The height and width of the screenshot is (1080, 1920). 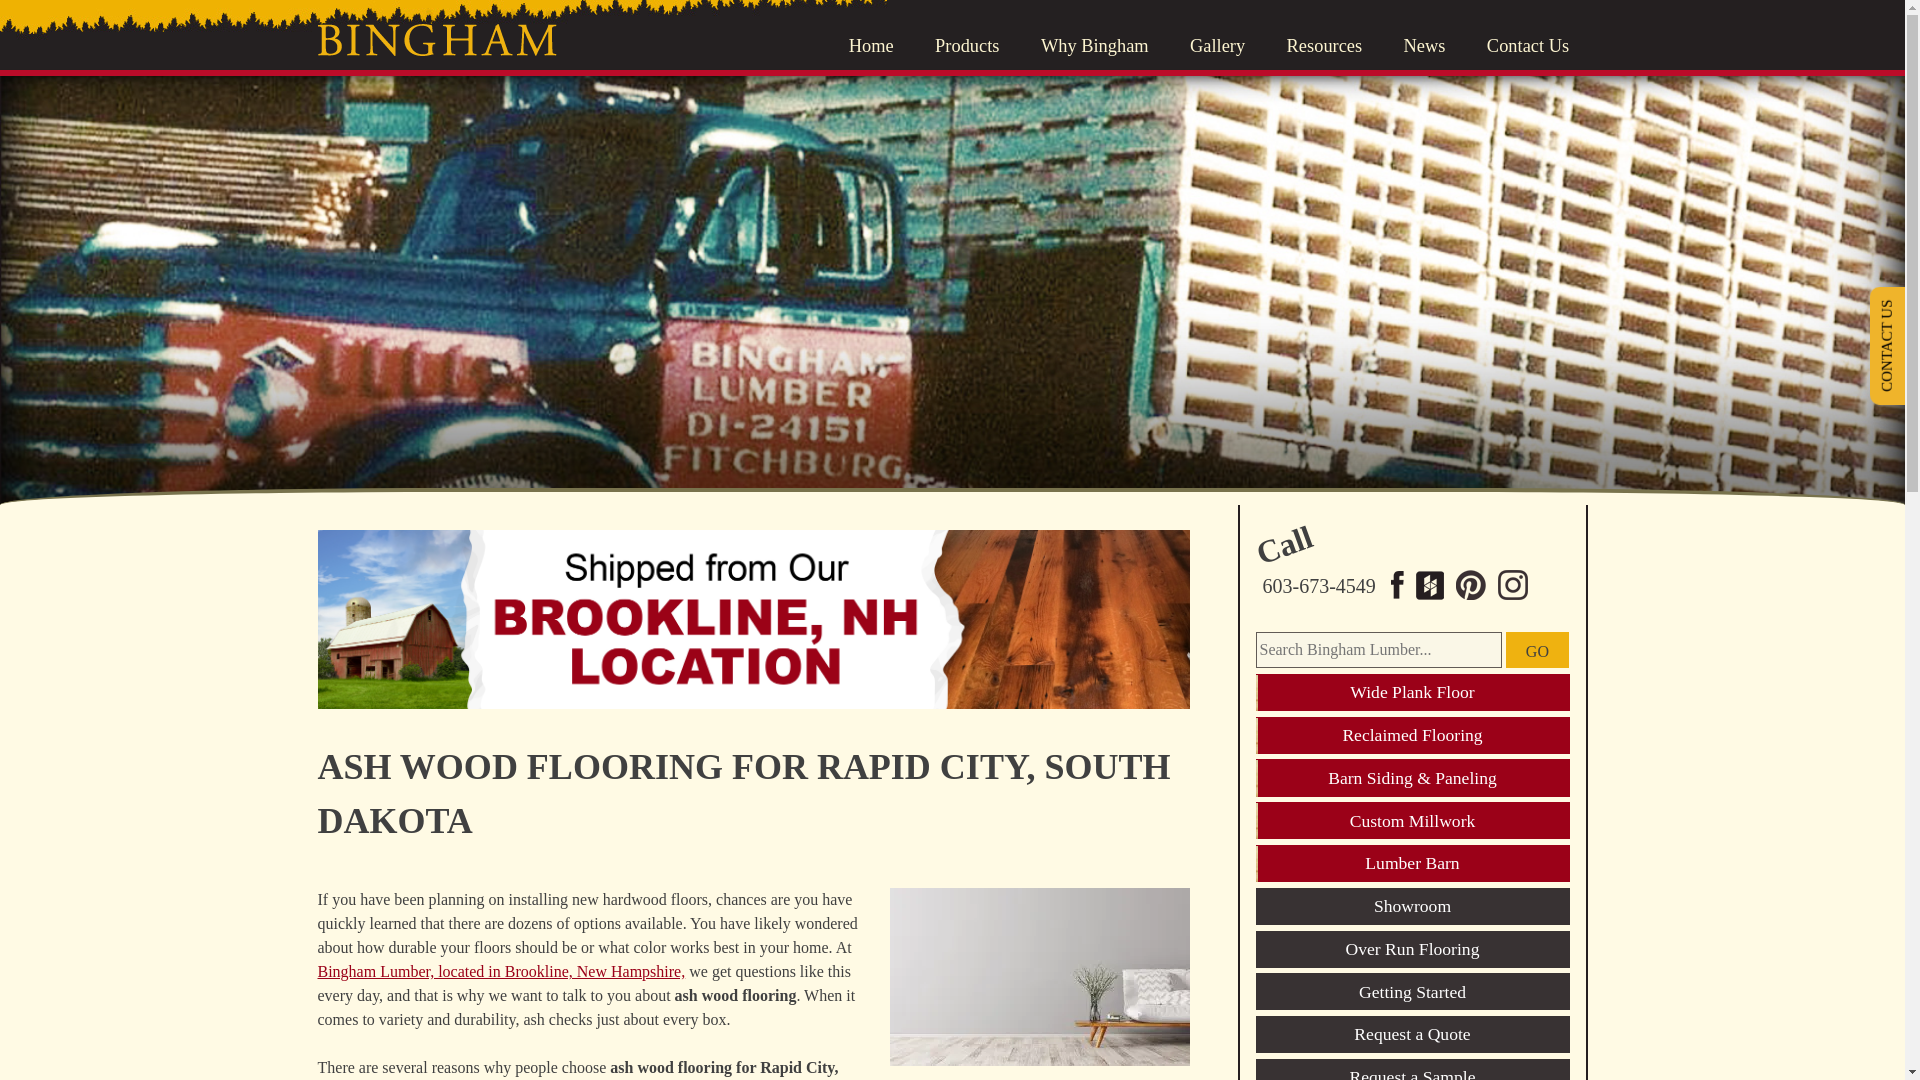 I want to click on Contact Us, so click(x=1527, y=46).